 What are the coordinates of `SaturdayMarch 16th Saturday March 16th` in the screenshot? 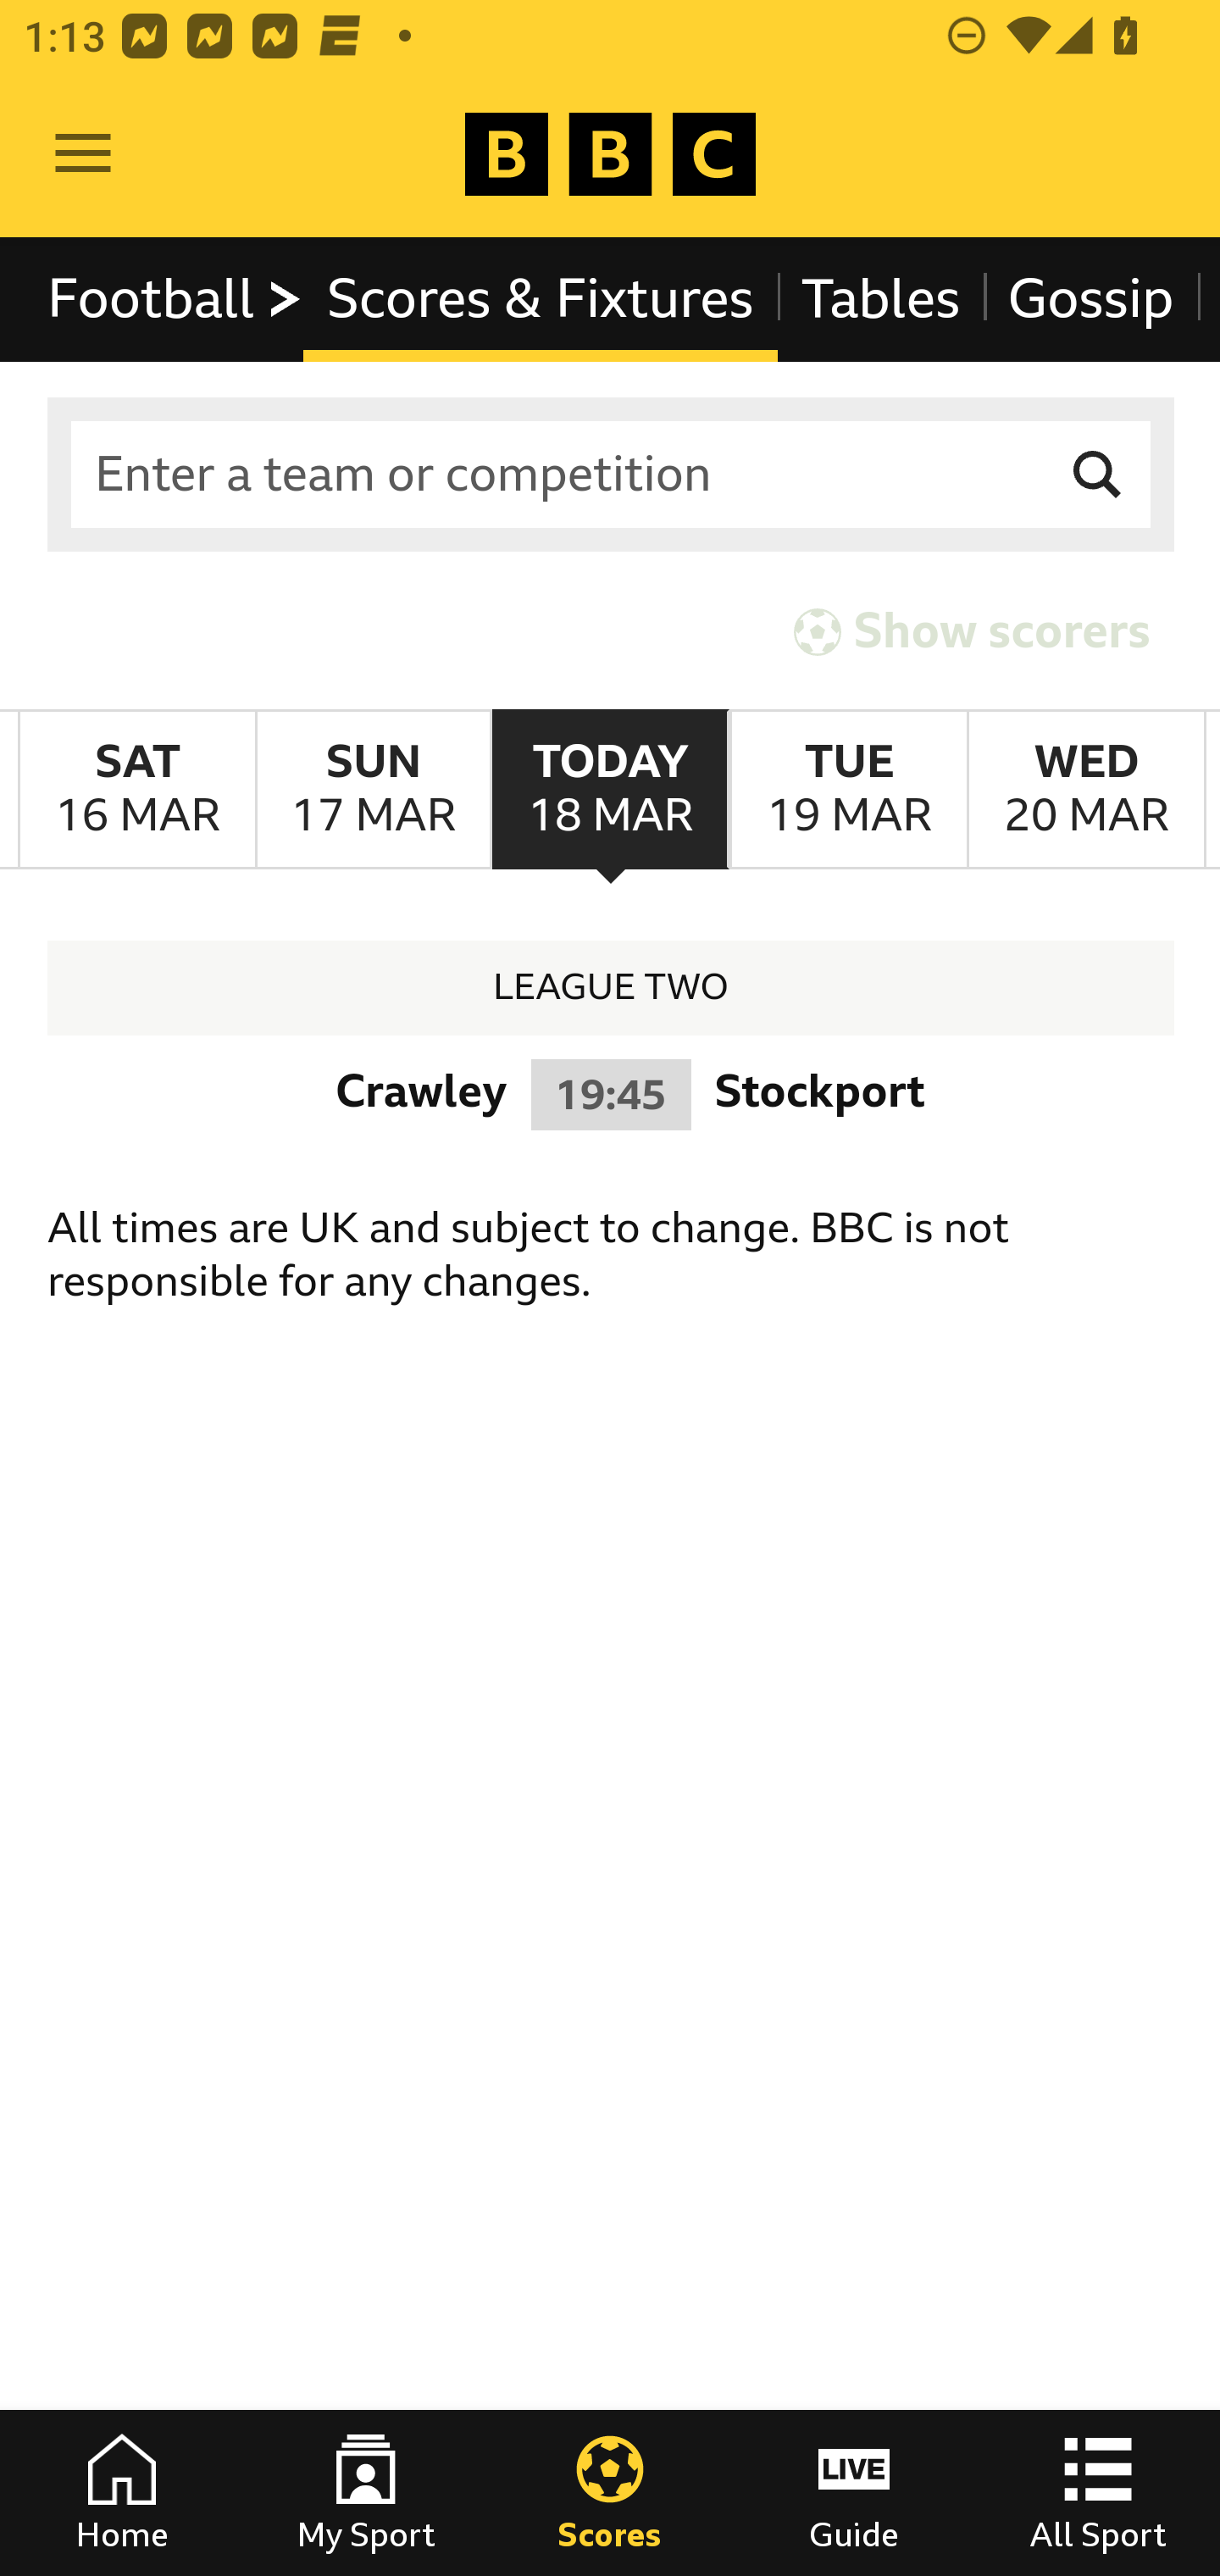 It's located at (137, 790).